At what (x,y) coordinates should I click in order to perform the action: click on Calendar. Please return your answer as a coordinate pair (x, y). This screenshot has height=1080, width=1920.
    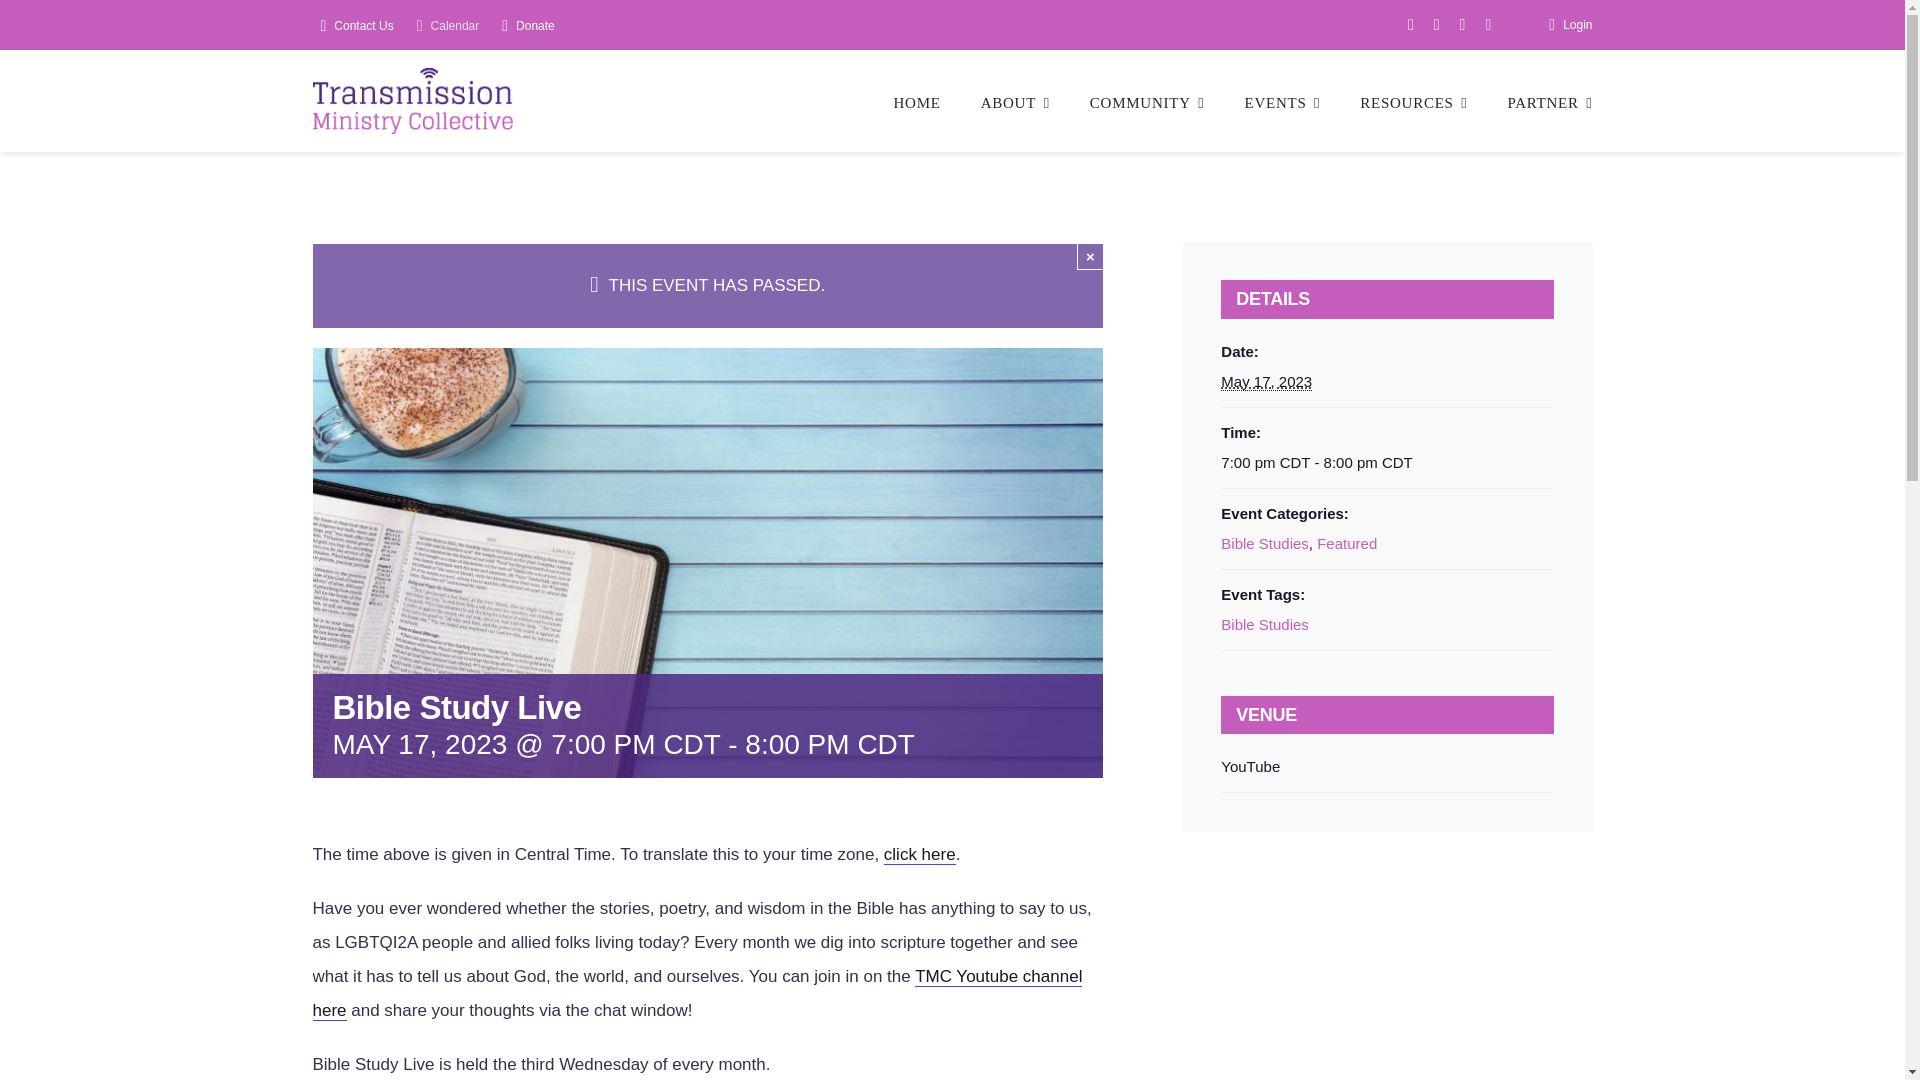
    Looking at the image, I should click on (444, 26).